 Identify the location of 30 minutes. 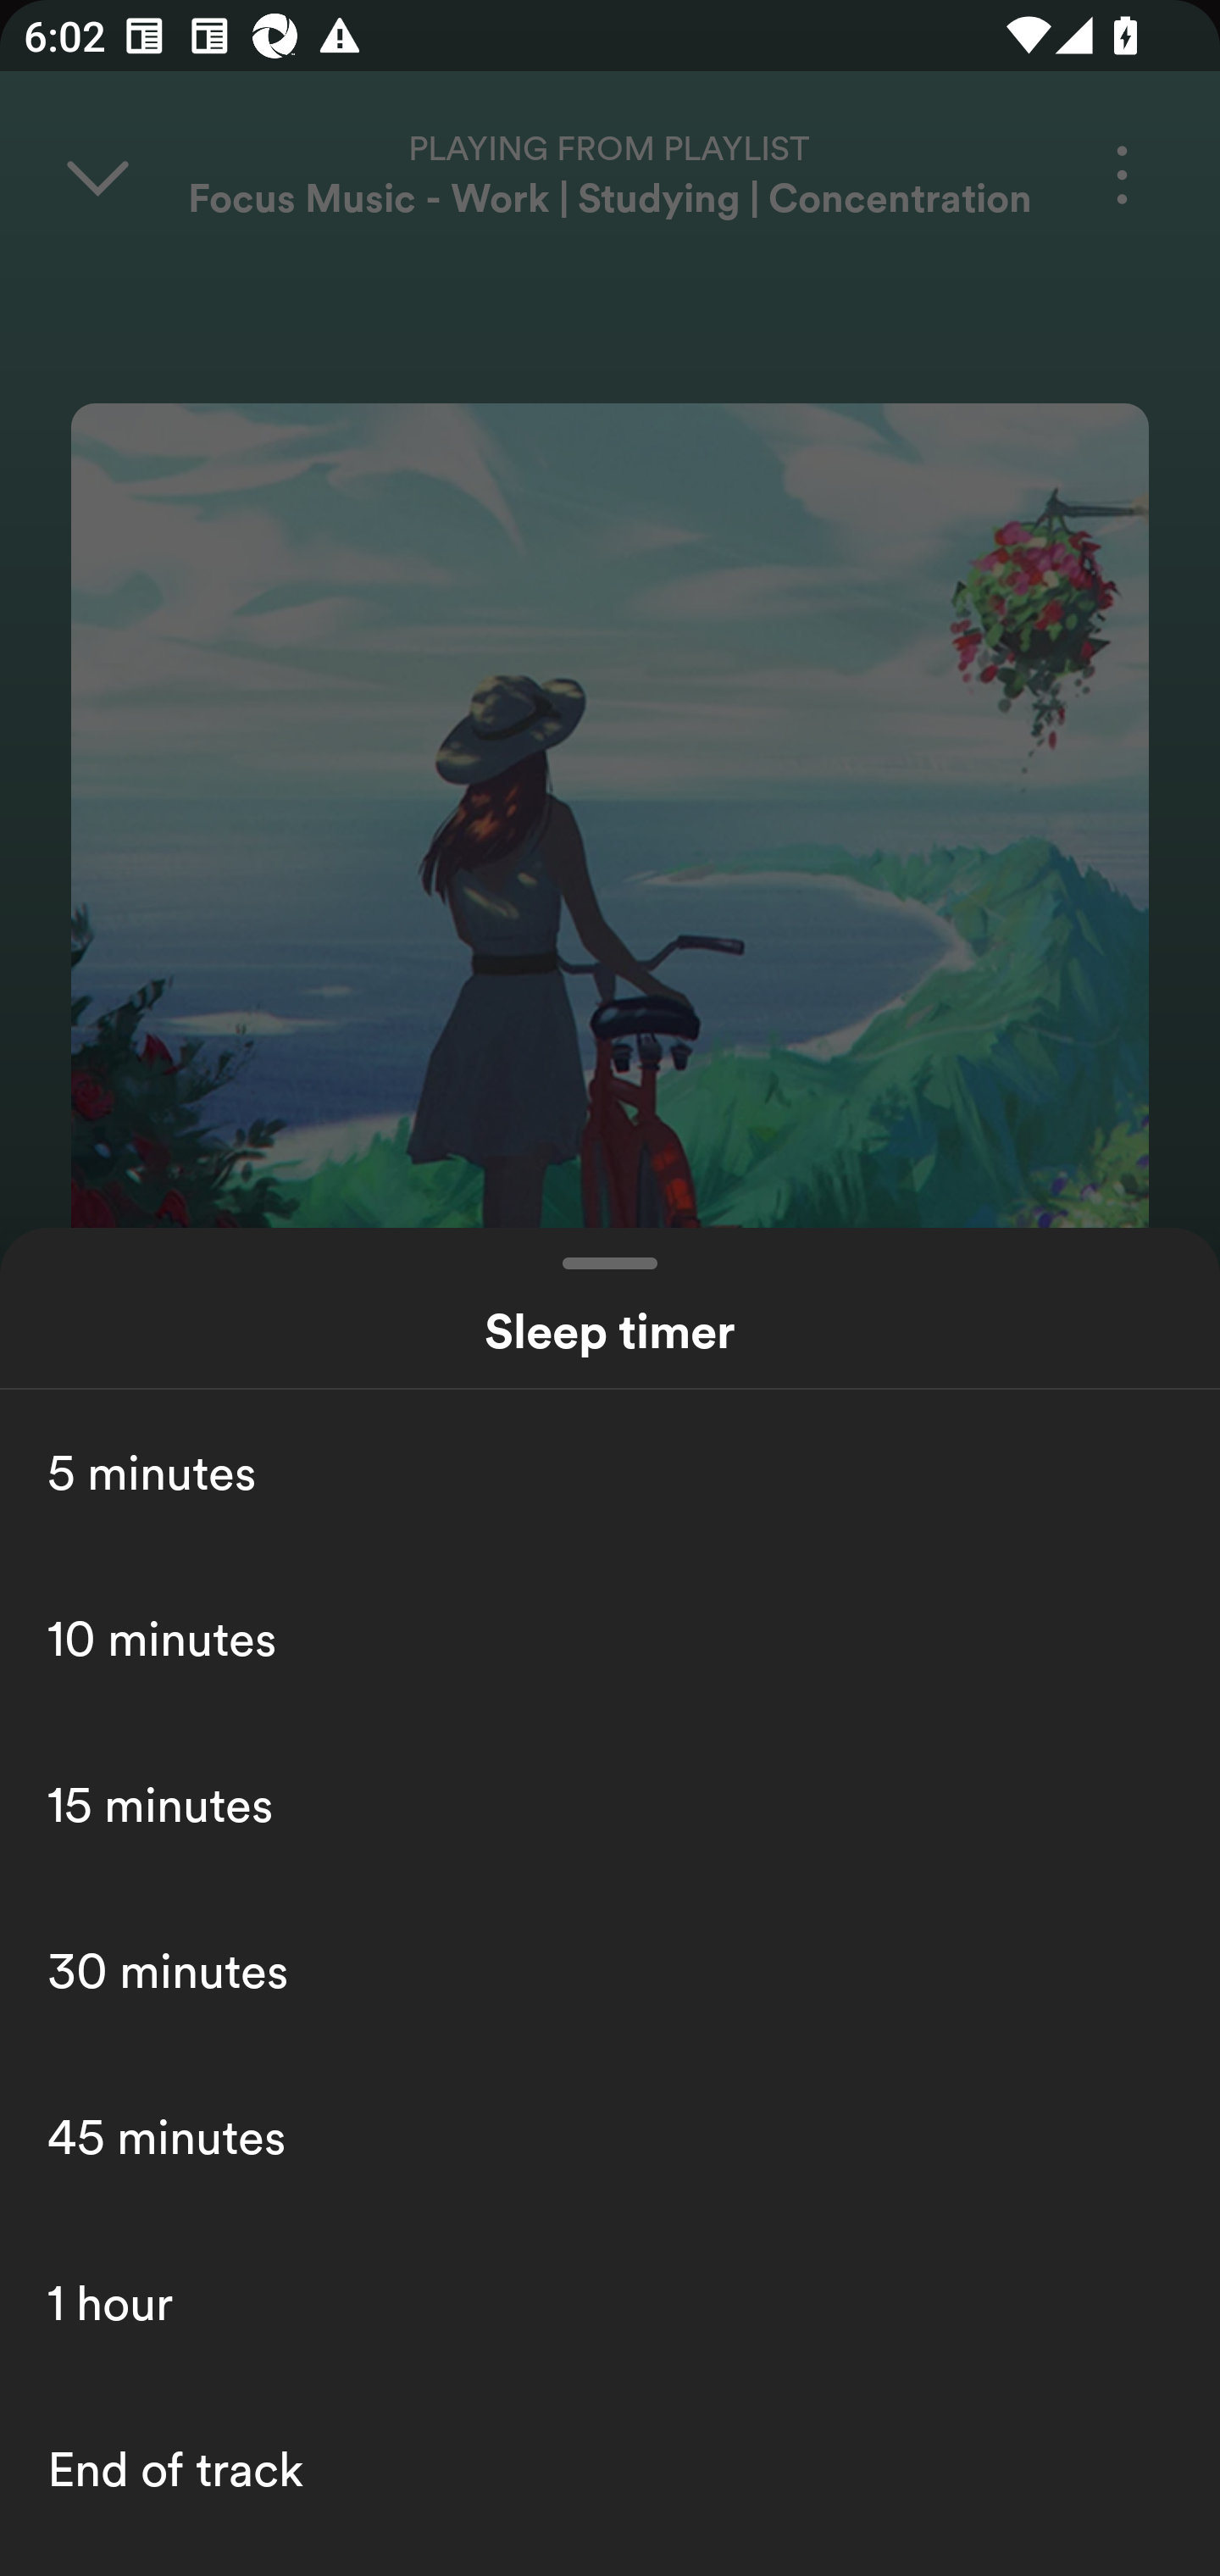
(610, 1970).